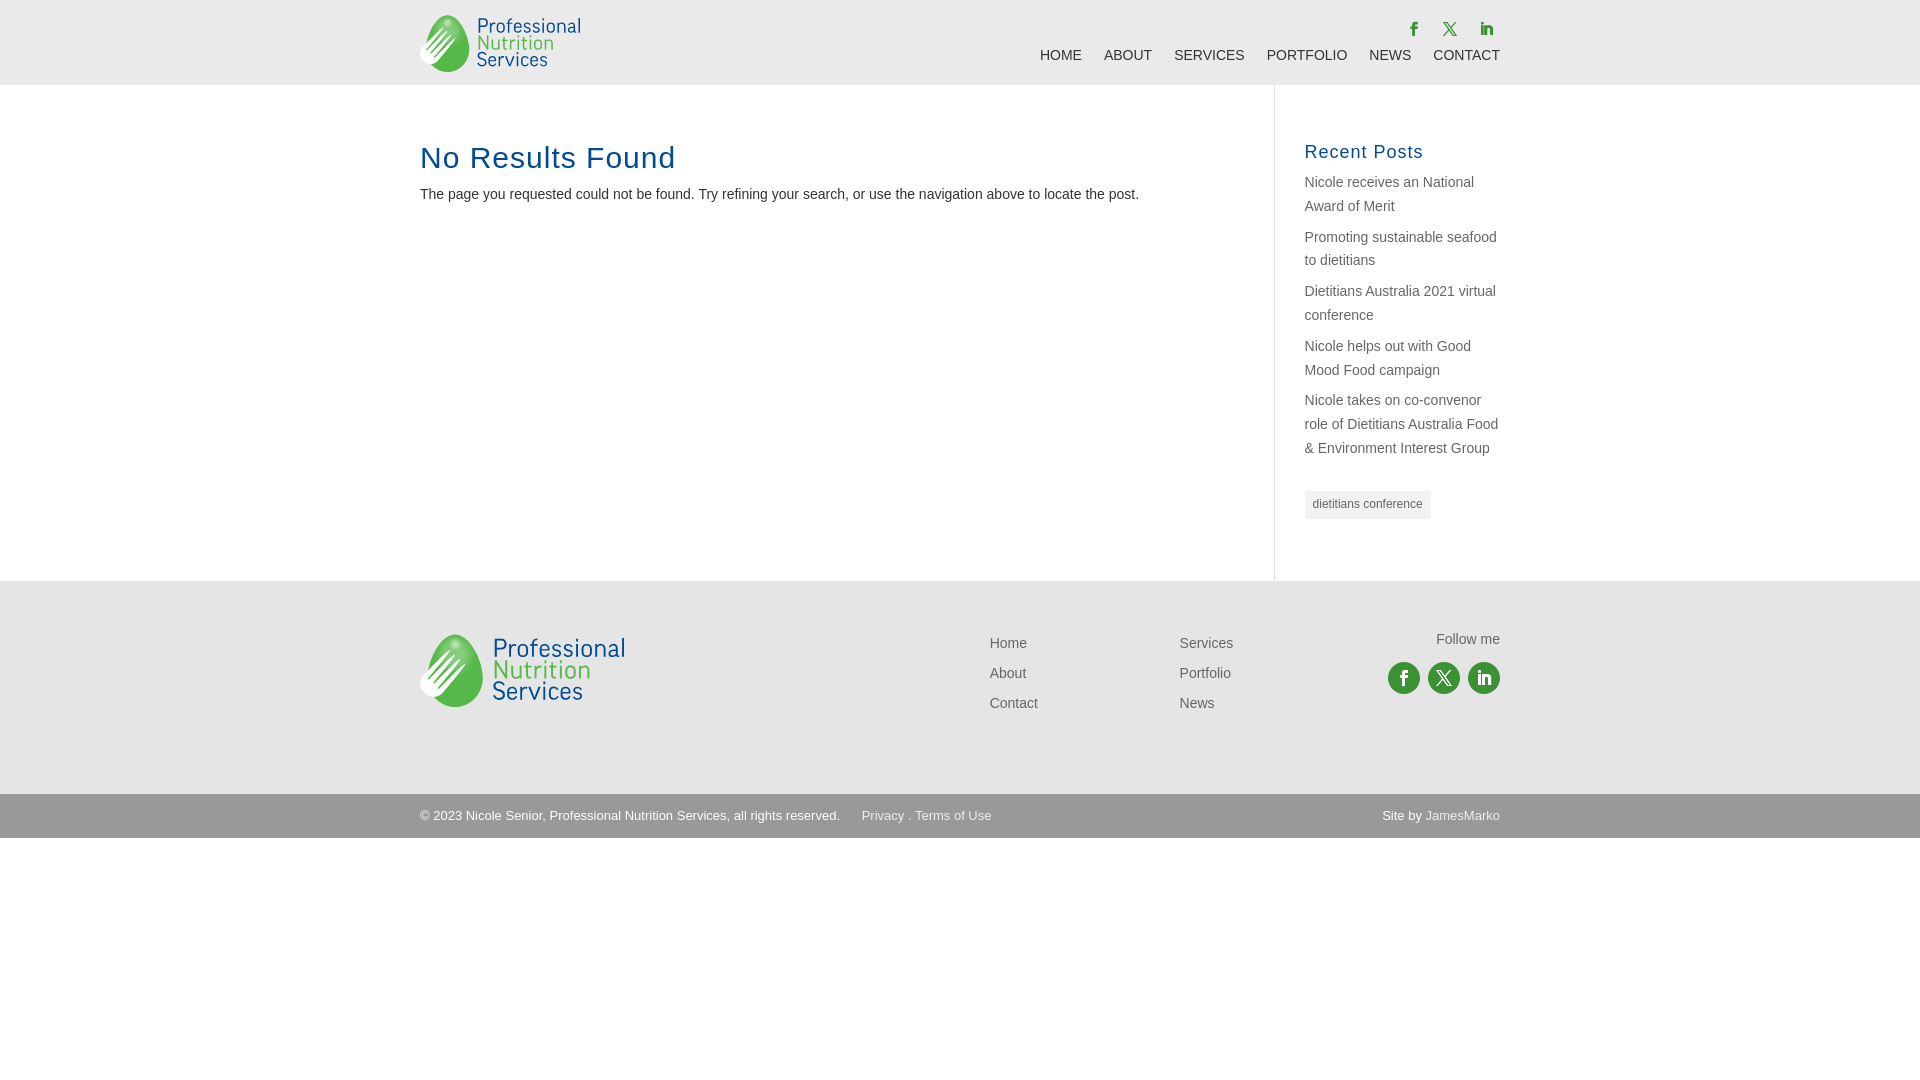 The width and height of the screenshot is (1920, 1080). What do you see at coordinates (1401, 249) in the screenshot?
I see `Promoting sustainable seafood to dietitians` at bounding box center [1401, 249].